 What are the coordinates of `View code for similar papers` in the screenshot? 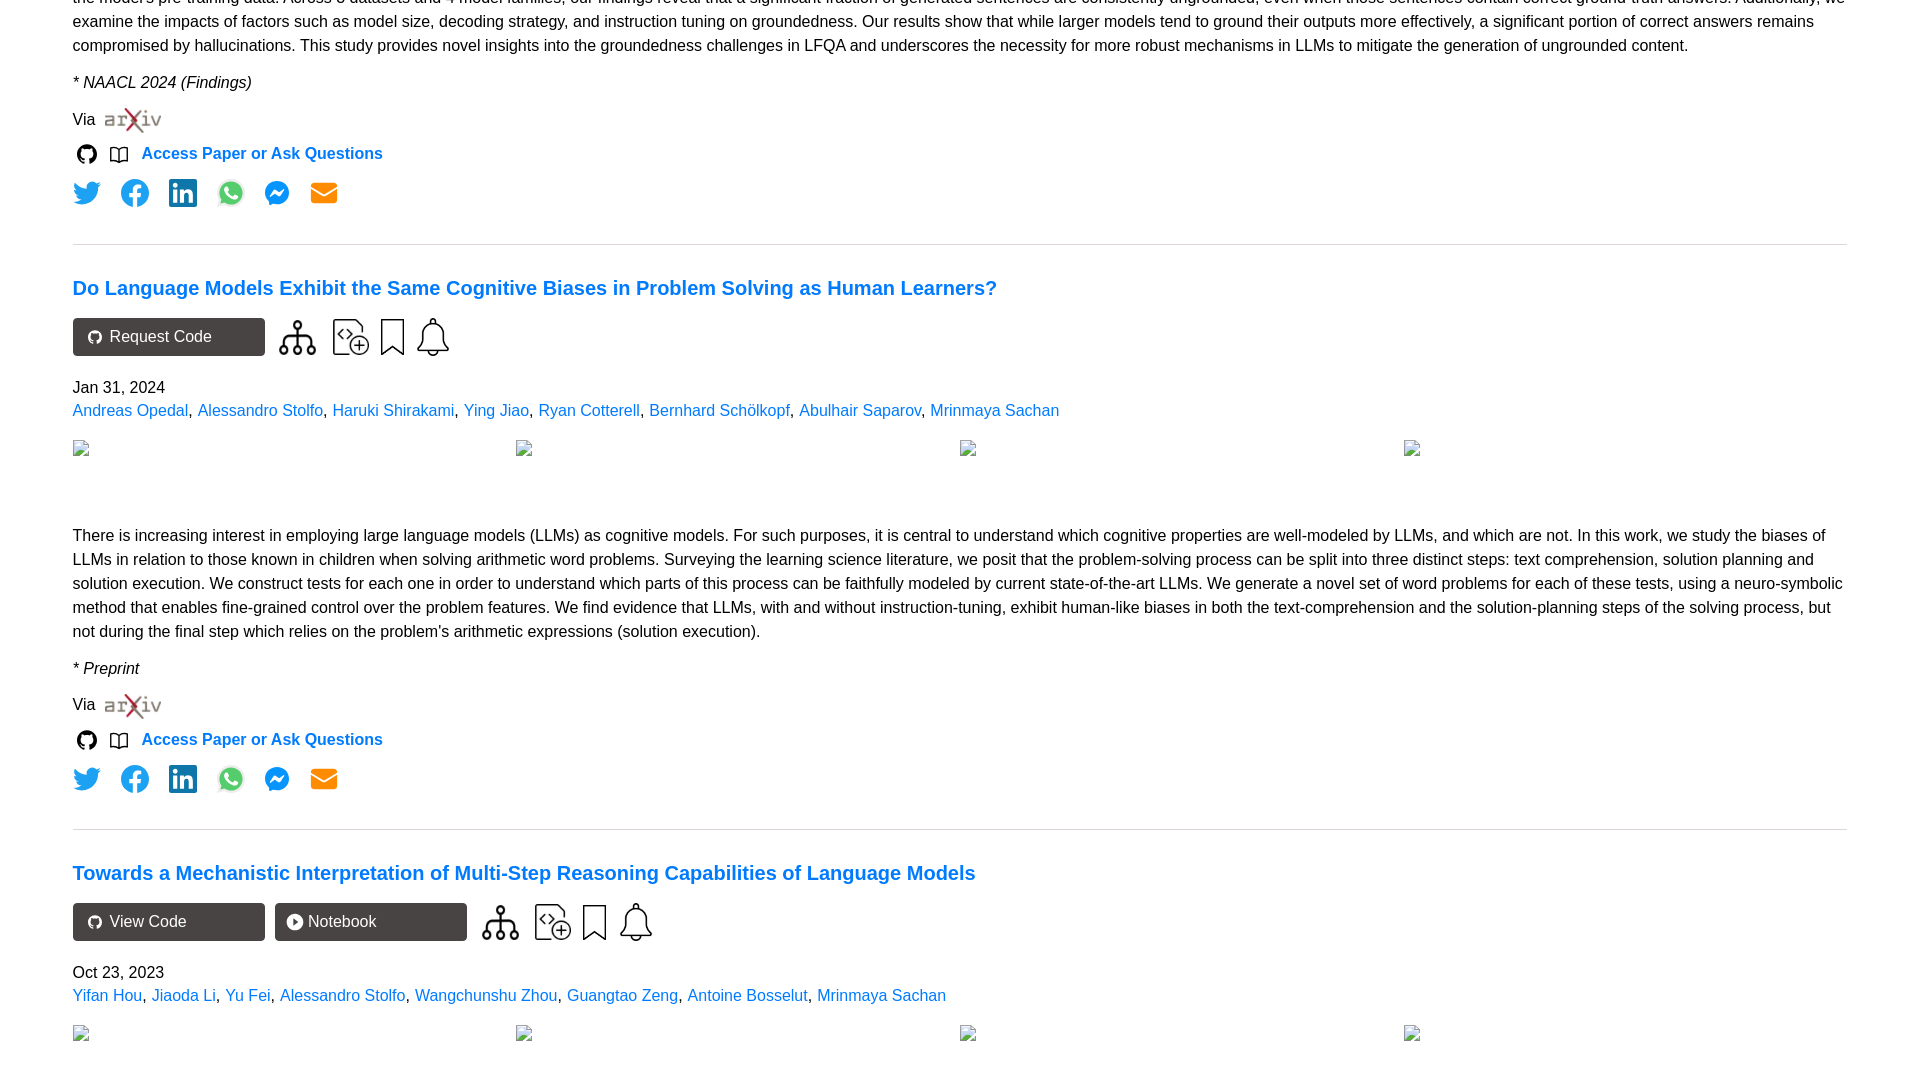 It's located at (297, 337).